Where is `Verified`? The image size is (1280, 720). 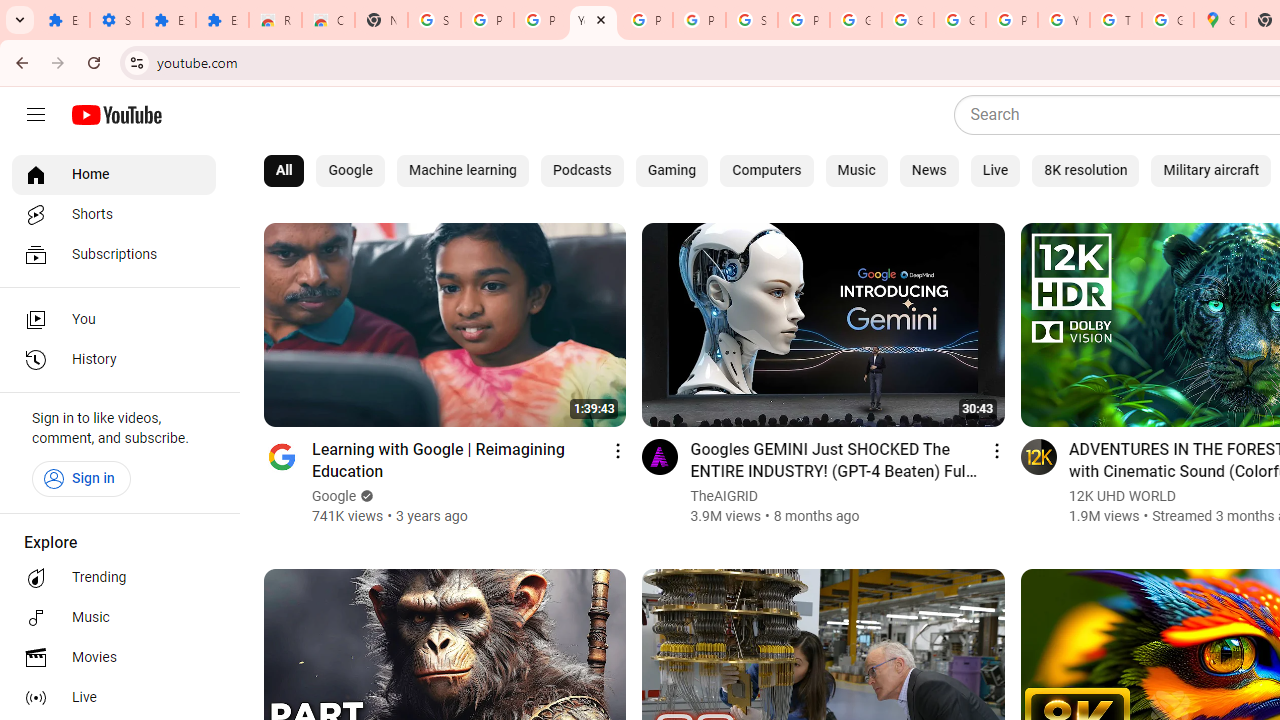
Verified is located at coordinates (365, 496).